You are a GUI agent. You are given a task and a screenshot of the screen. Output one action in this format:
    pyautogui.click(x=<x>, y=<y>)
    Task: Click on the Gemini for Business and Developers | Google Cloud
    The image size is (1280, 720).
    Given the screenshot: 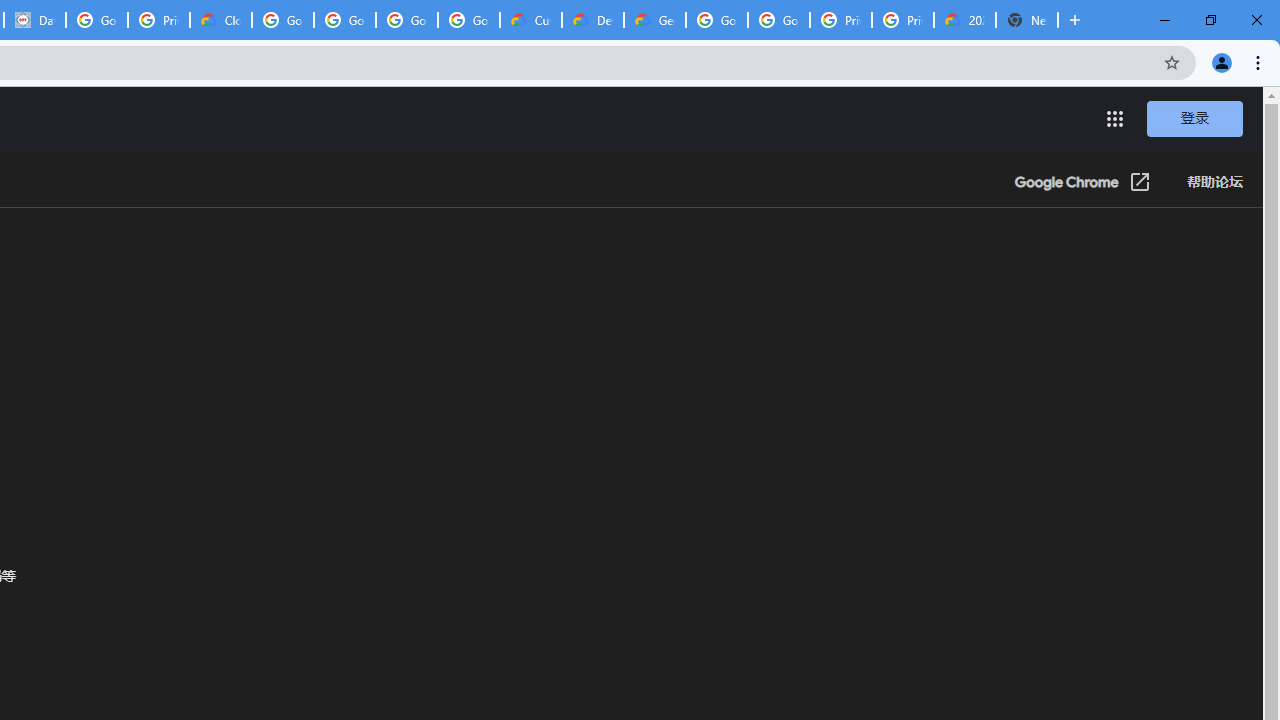 What is the action you would take?
    pyautogui.click(x=654, y=20)
    